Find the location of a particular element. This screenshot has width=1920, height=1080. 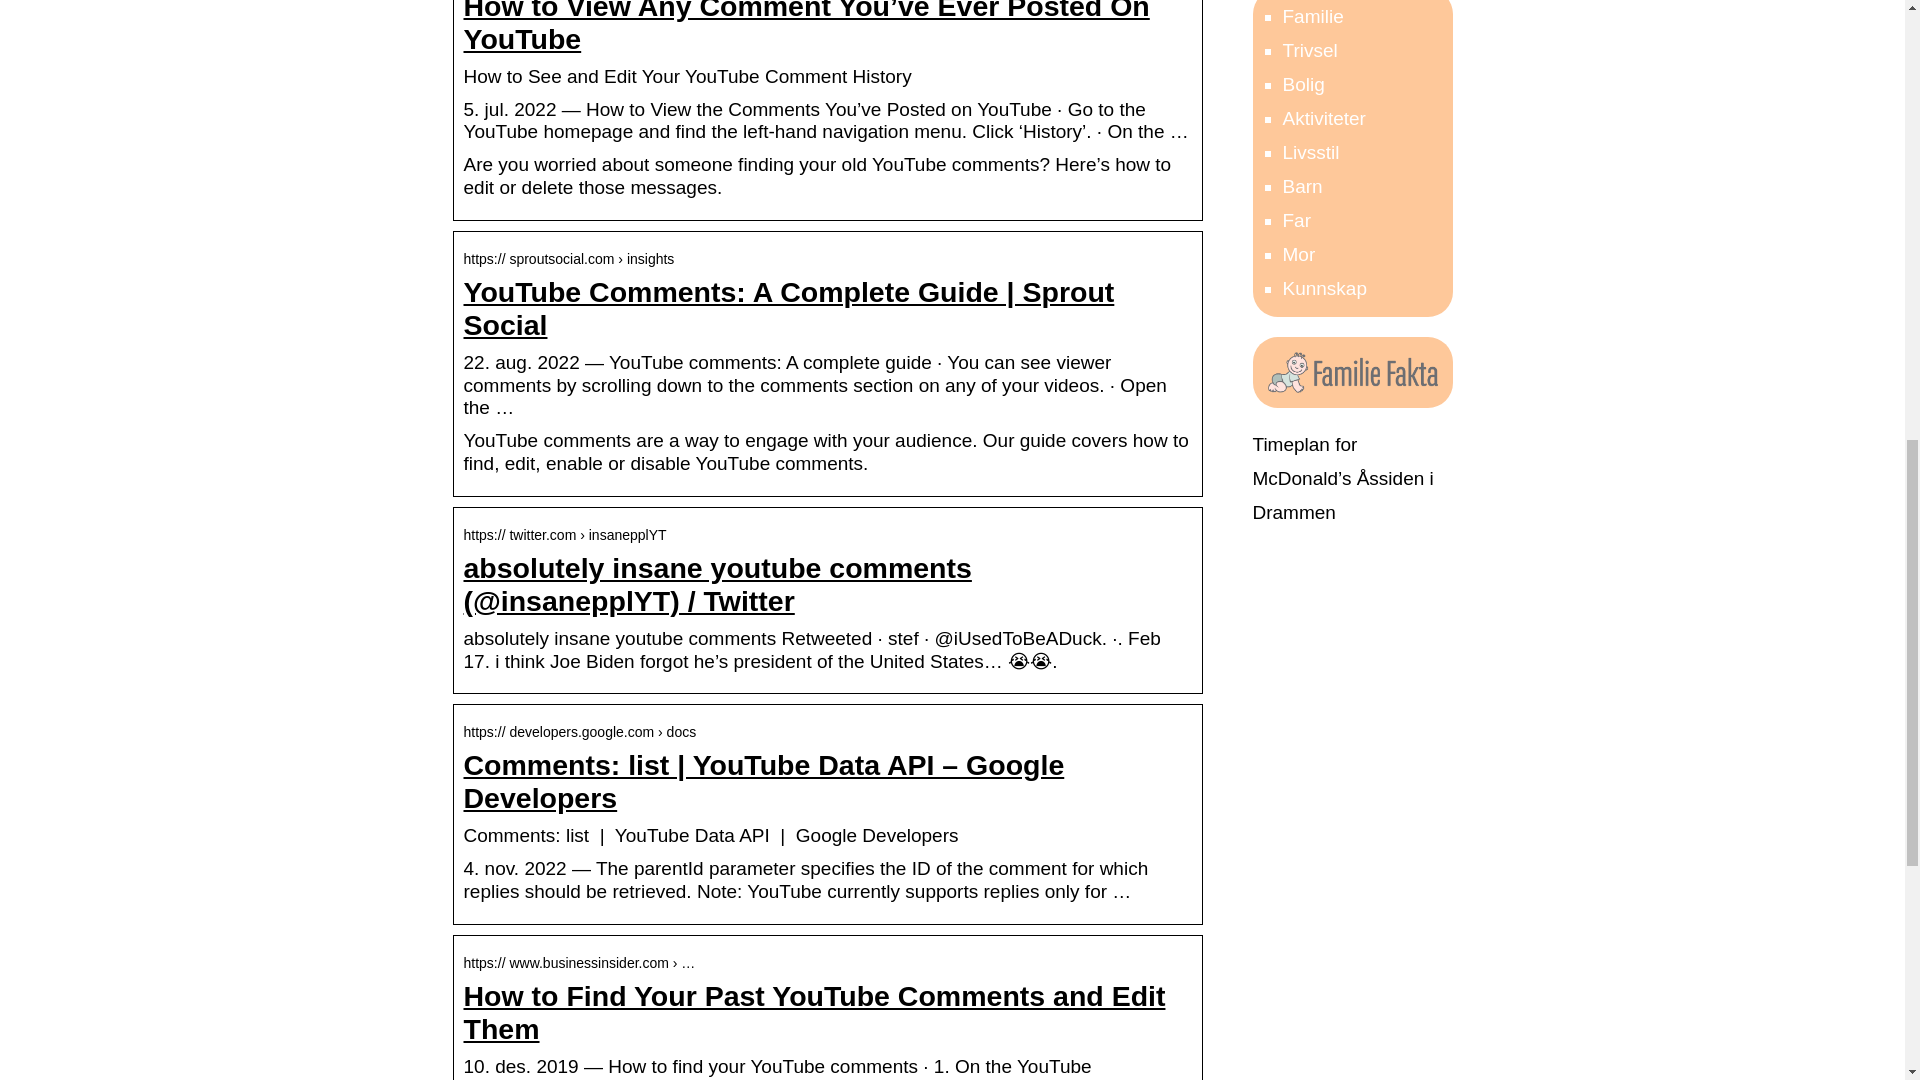

Familie is located at coordinates (1312, 16).